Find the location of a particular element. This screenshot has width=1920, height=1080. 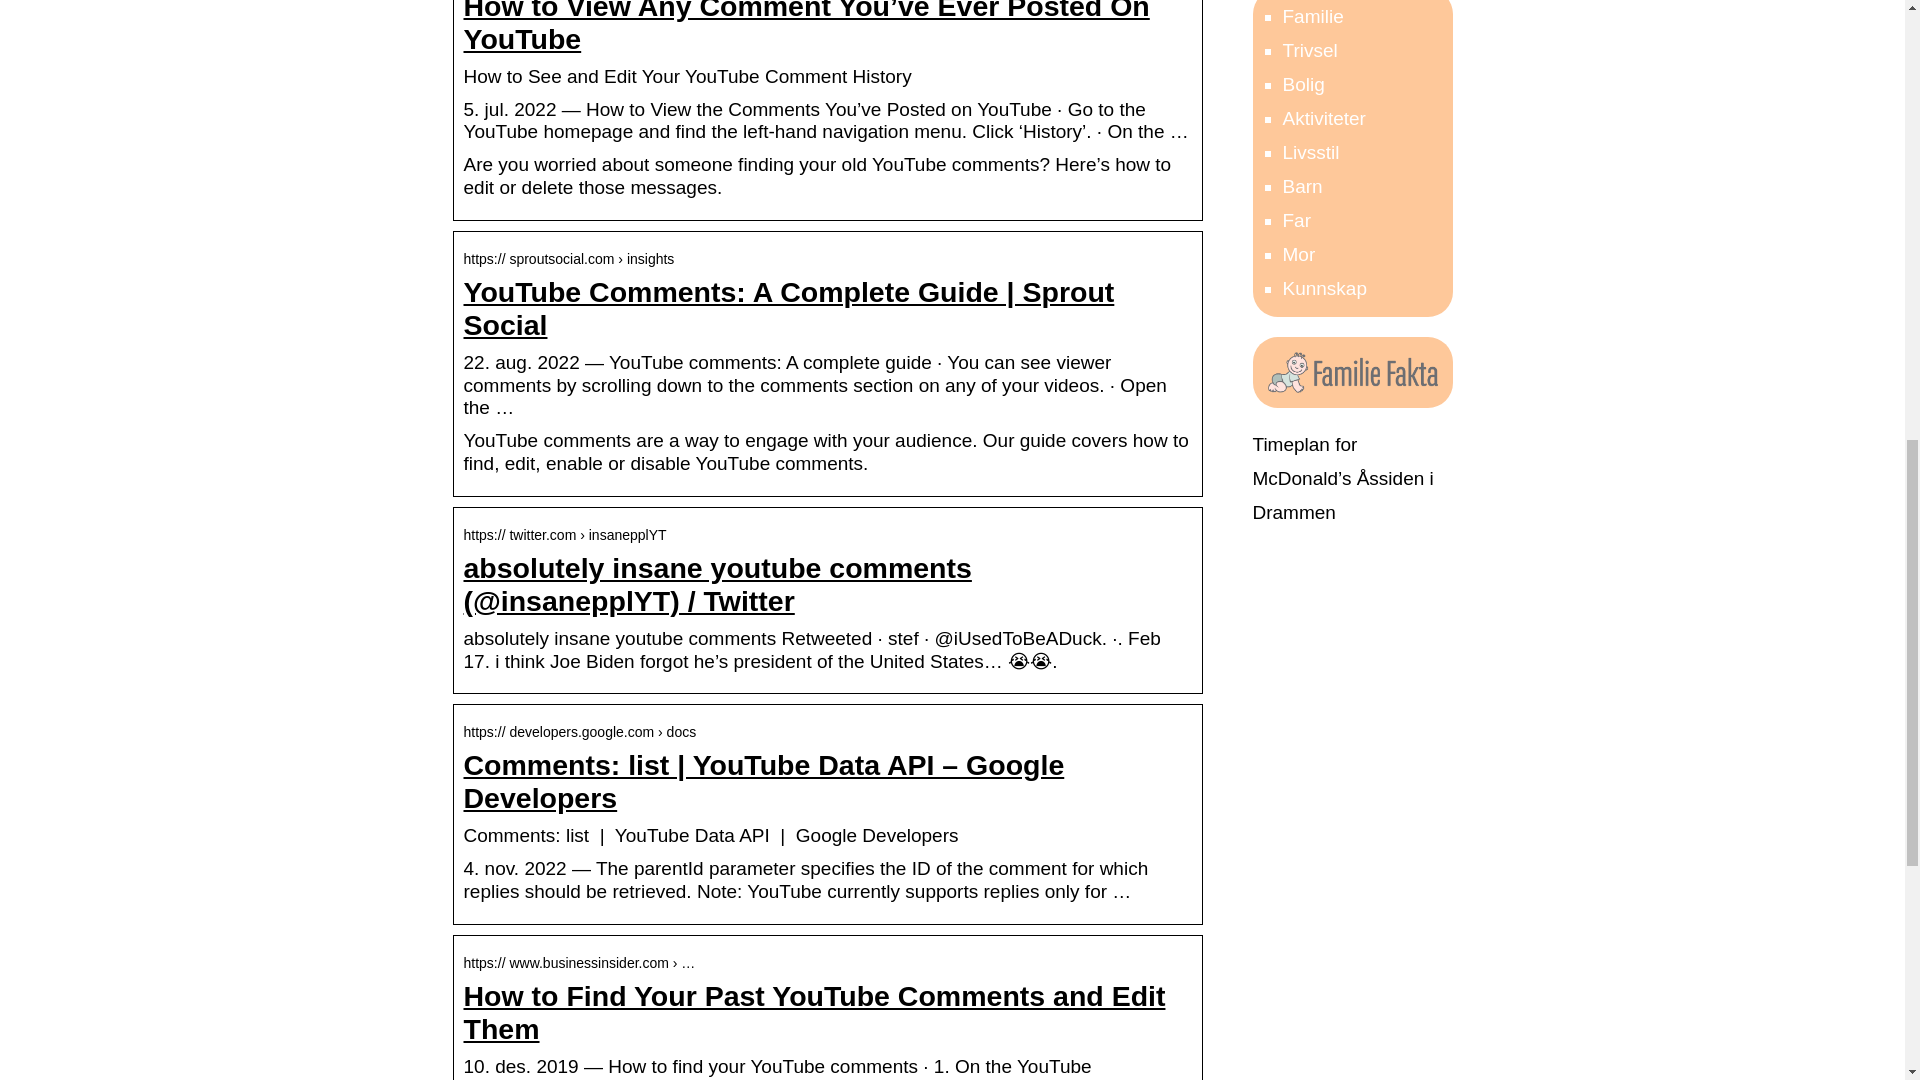

Familie is located at coordinates (1312, 16).